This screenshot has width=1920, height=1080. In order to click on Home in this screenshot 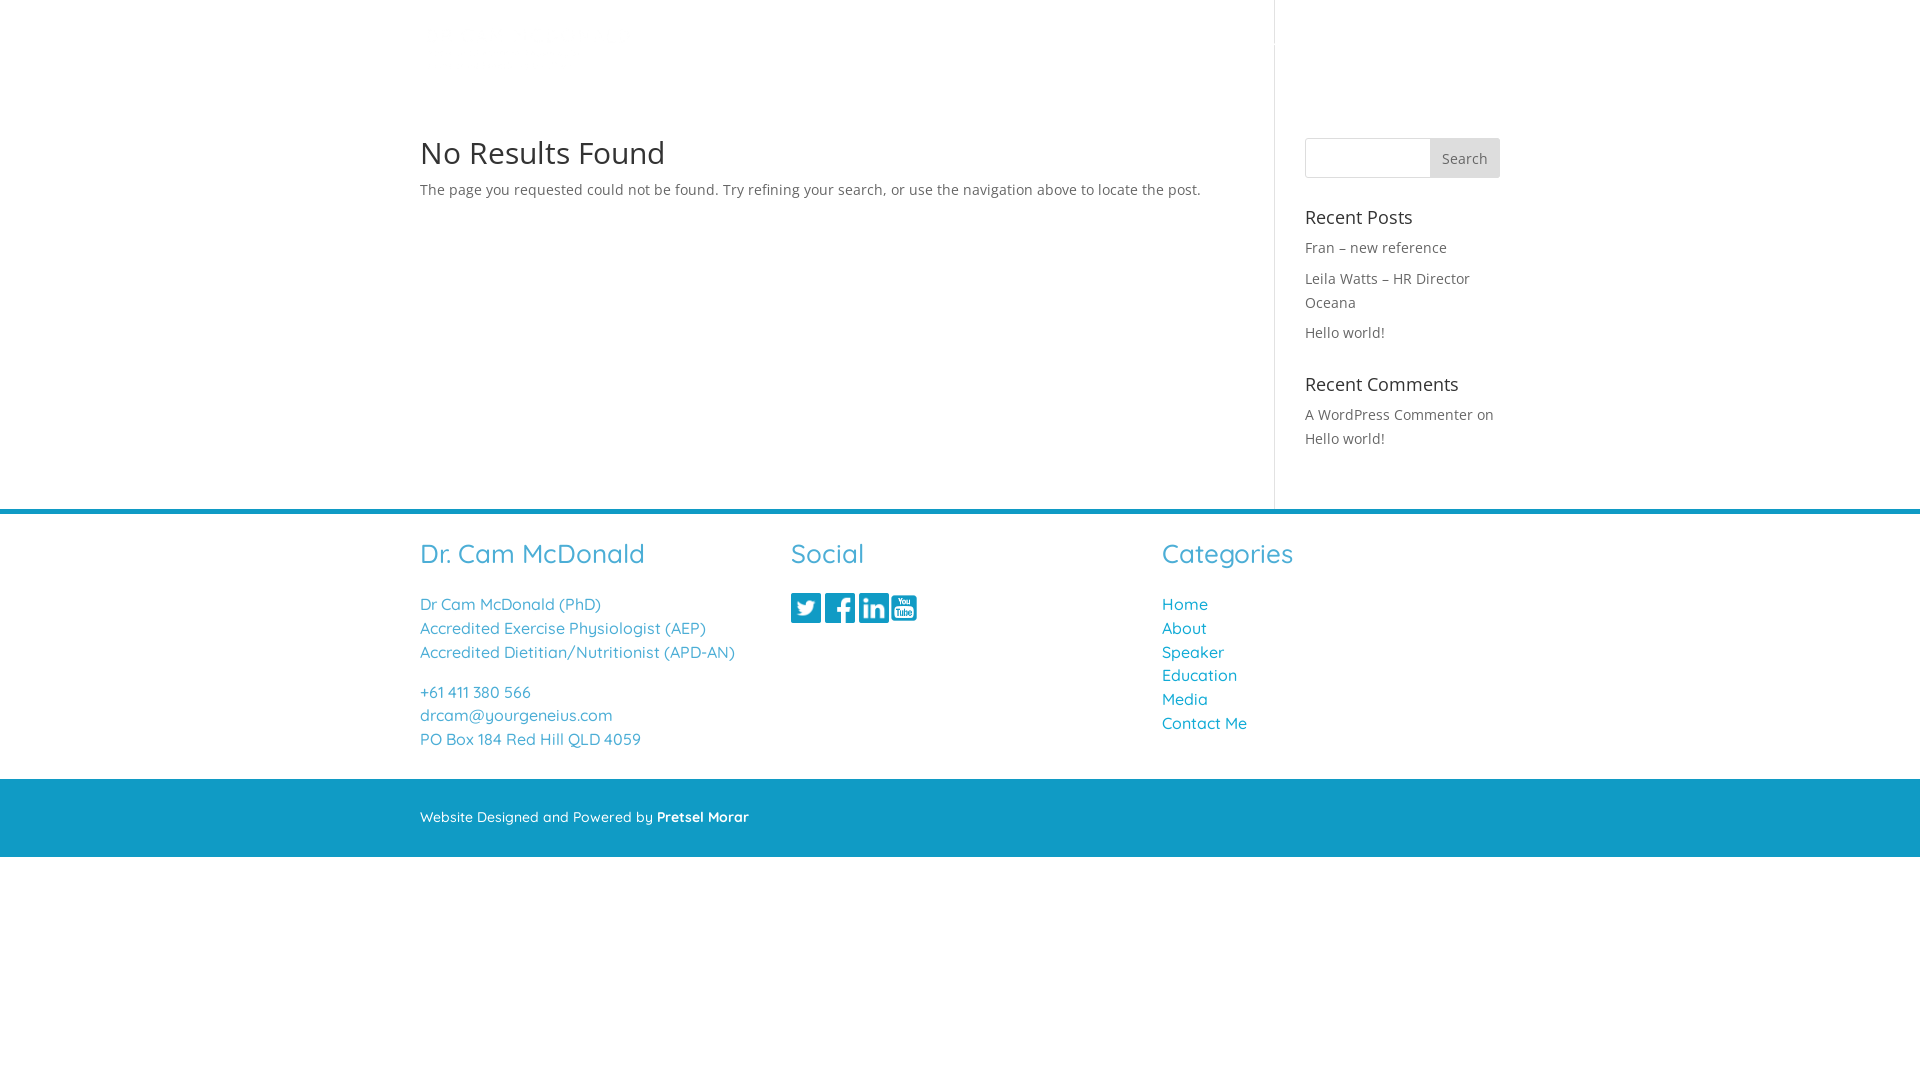, I will do `click(1185, 604)`.